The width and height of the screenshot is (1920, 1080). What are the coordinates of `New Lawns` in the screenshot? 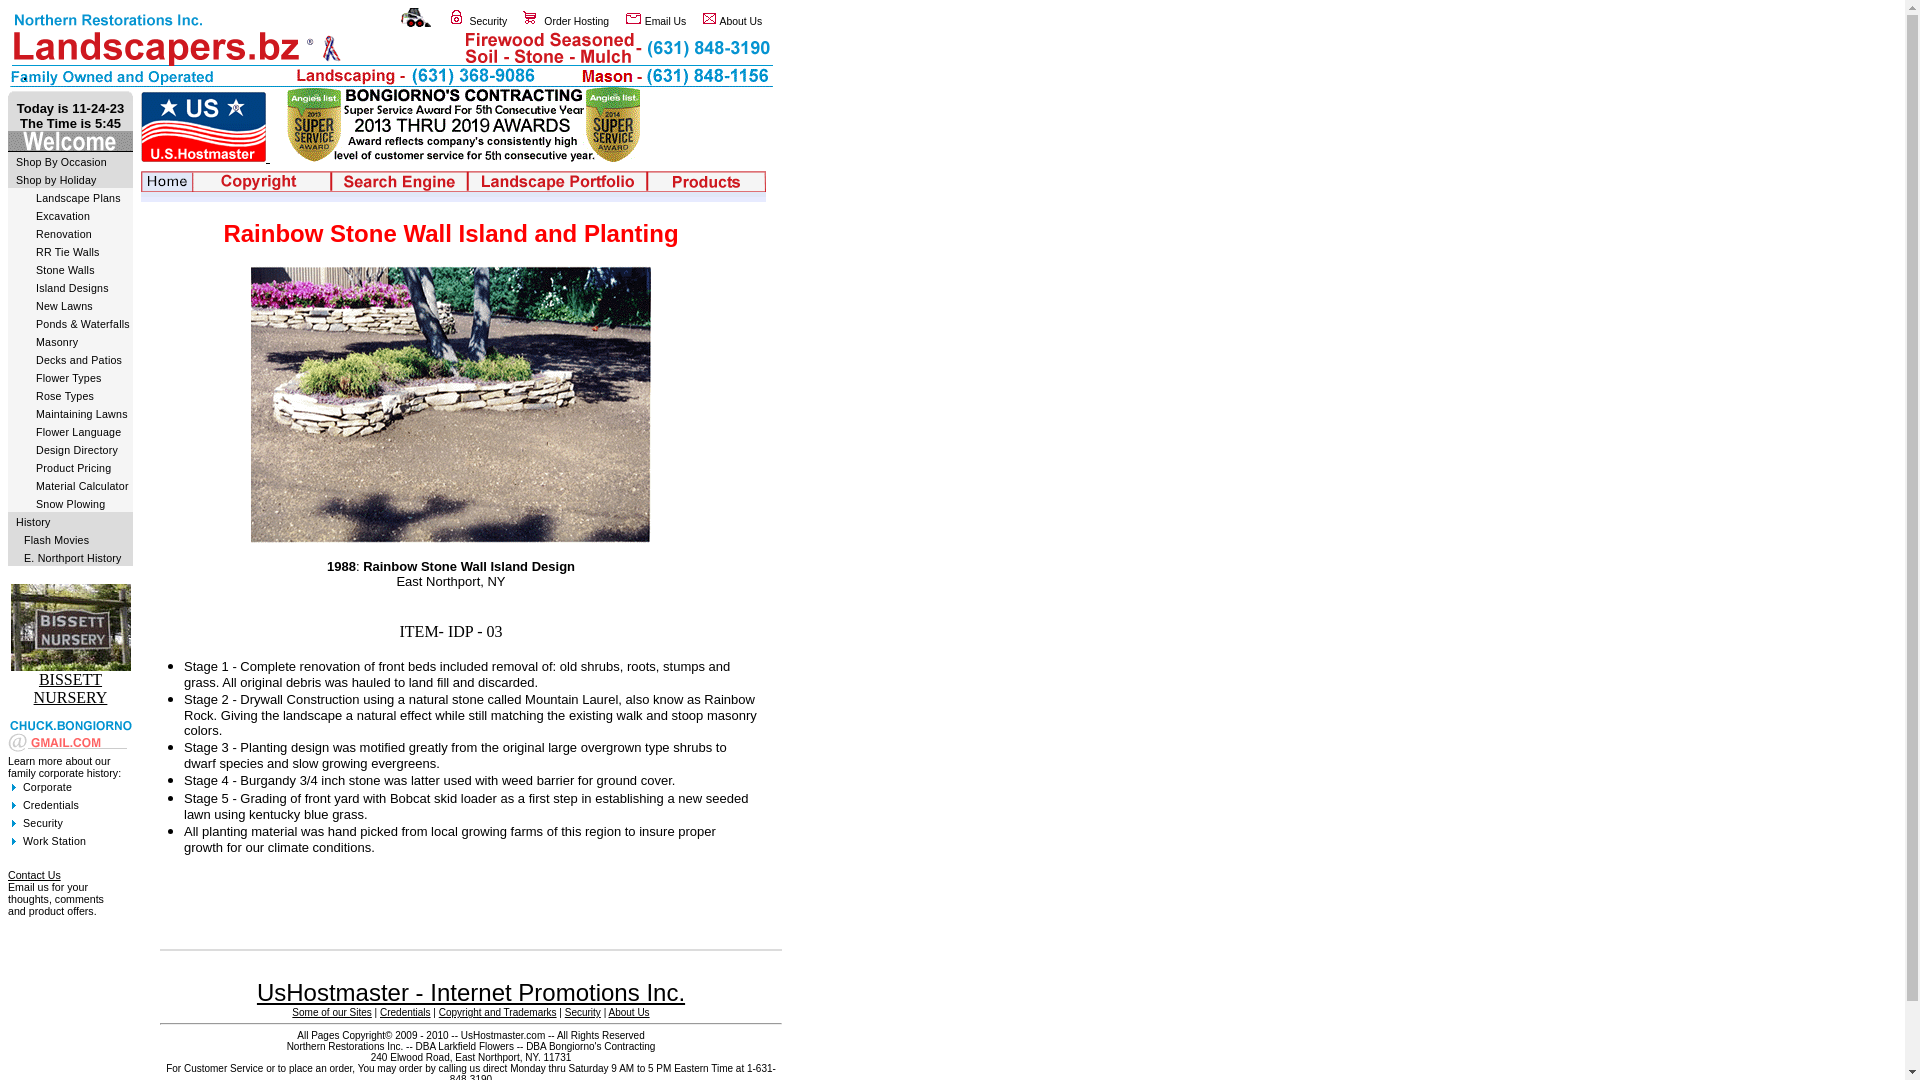 It's located at (64, 306).